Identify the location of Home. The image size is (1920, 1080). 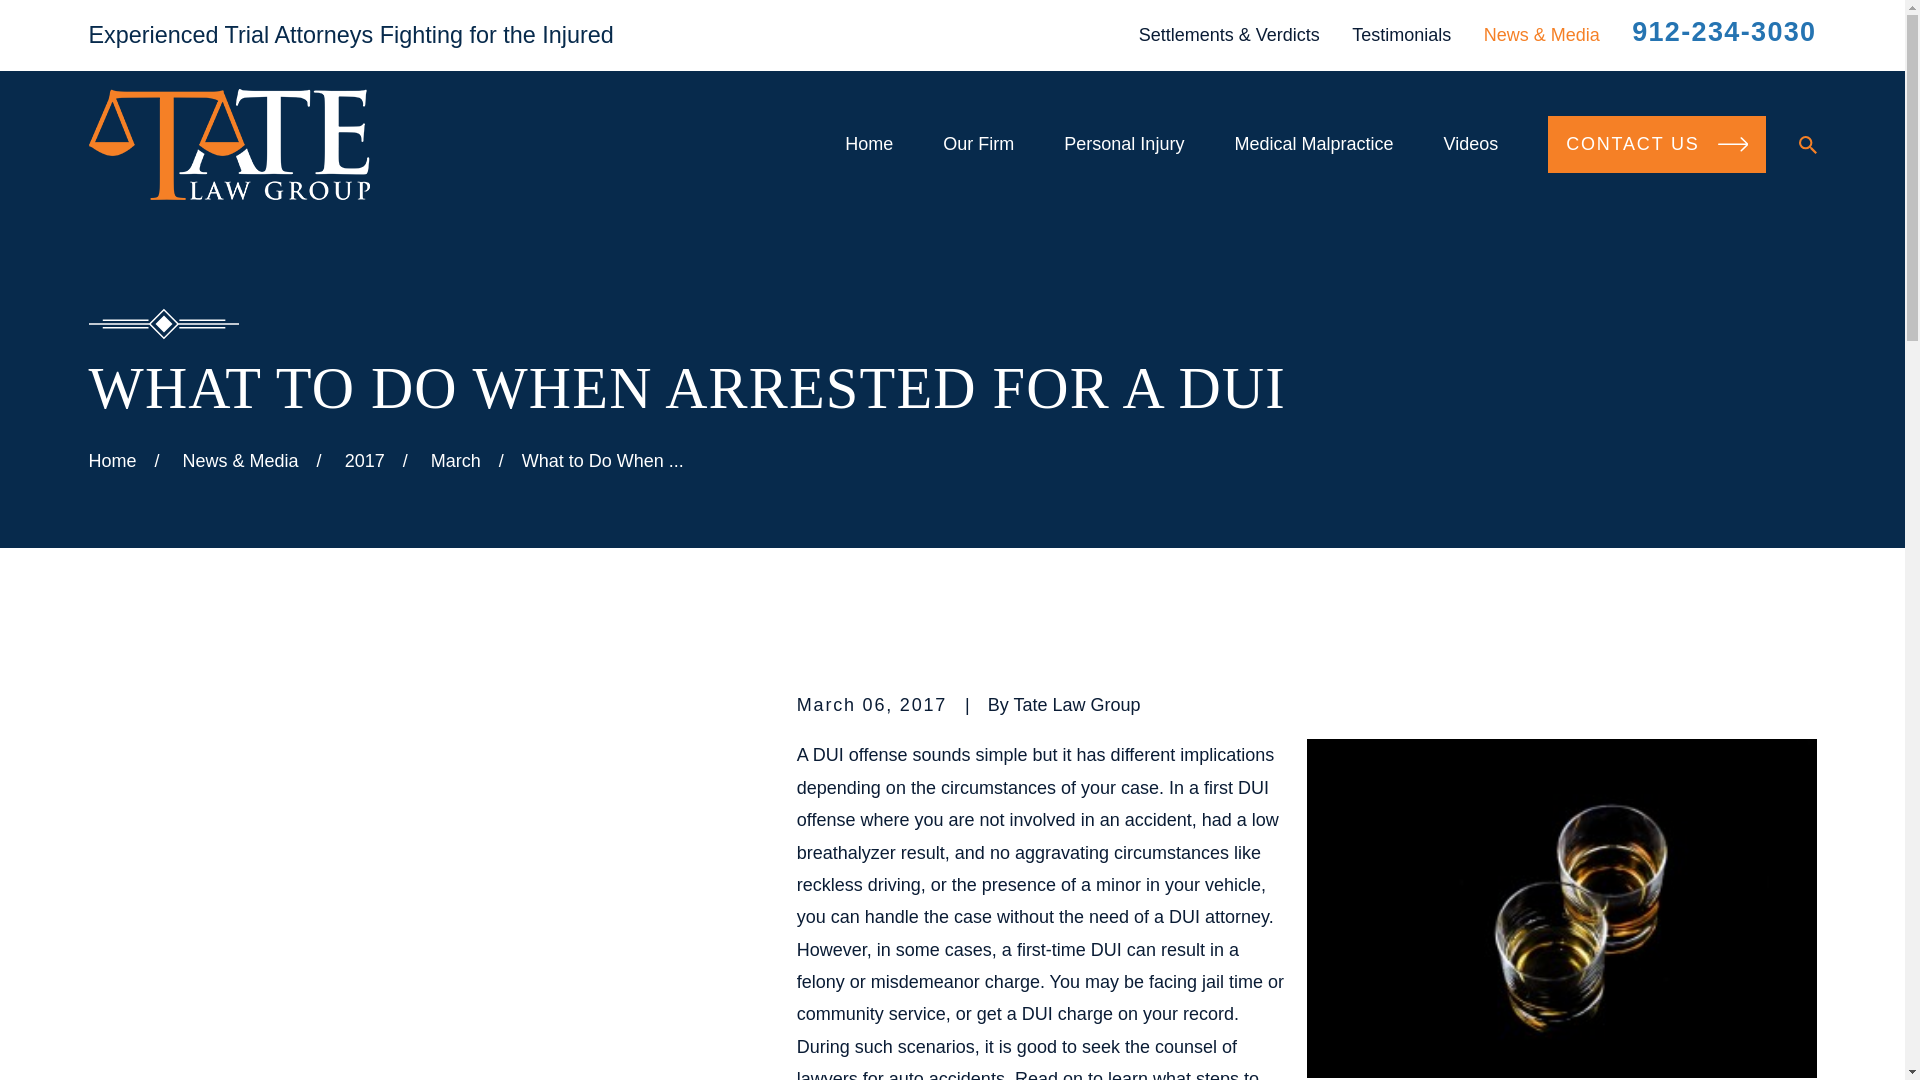
(228, 144).